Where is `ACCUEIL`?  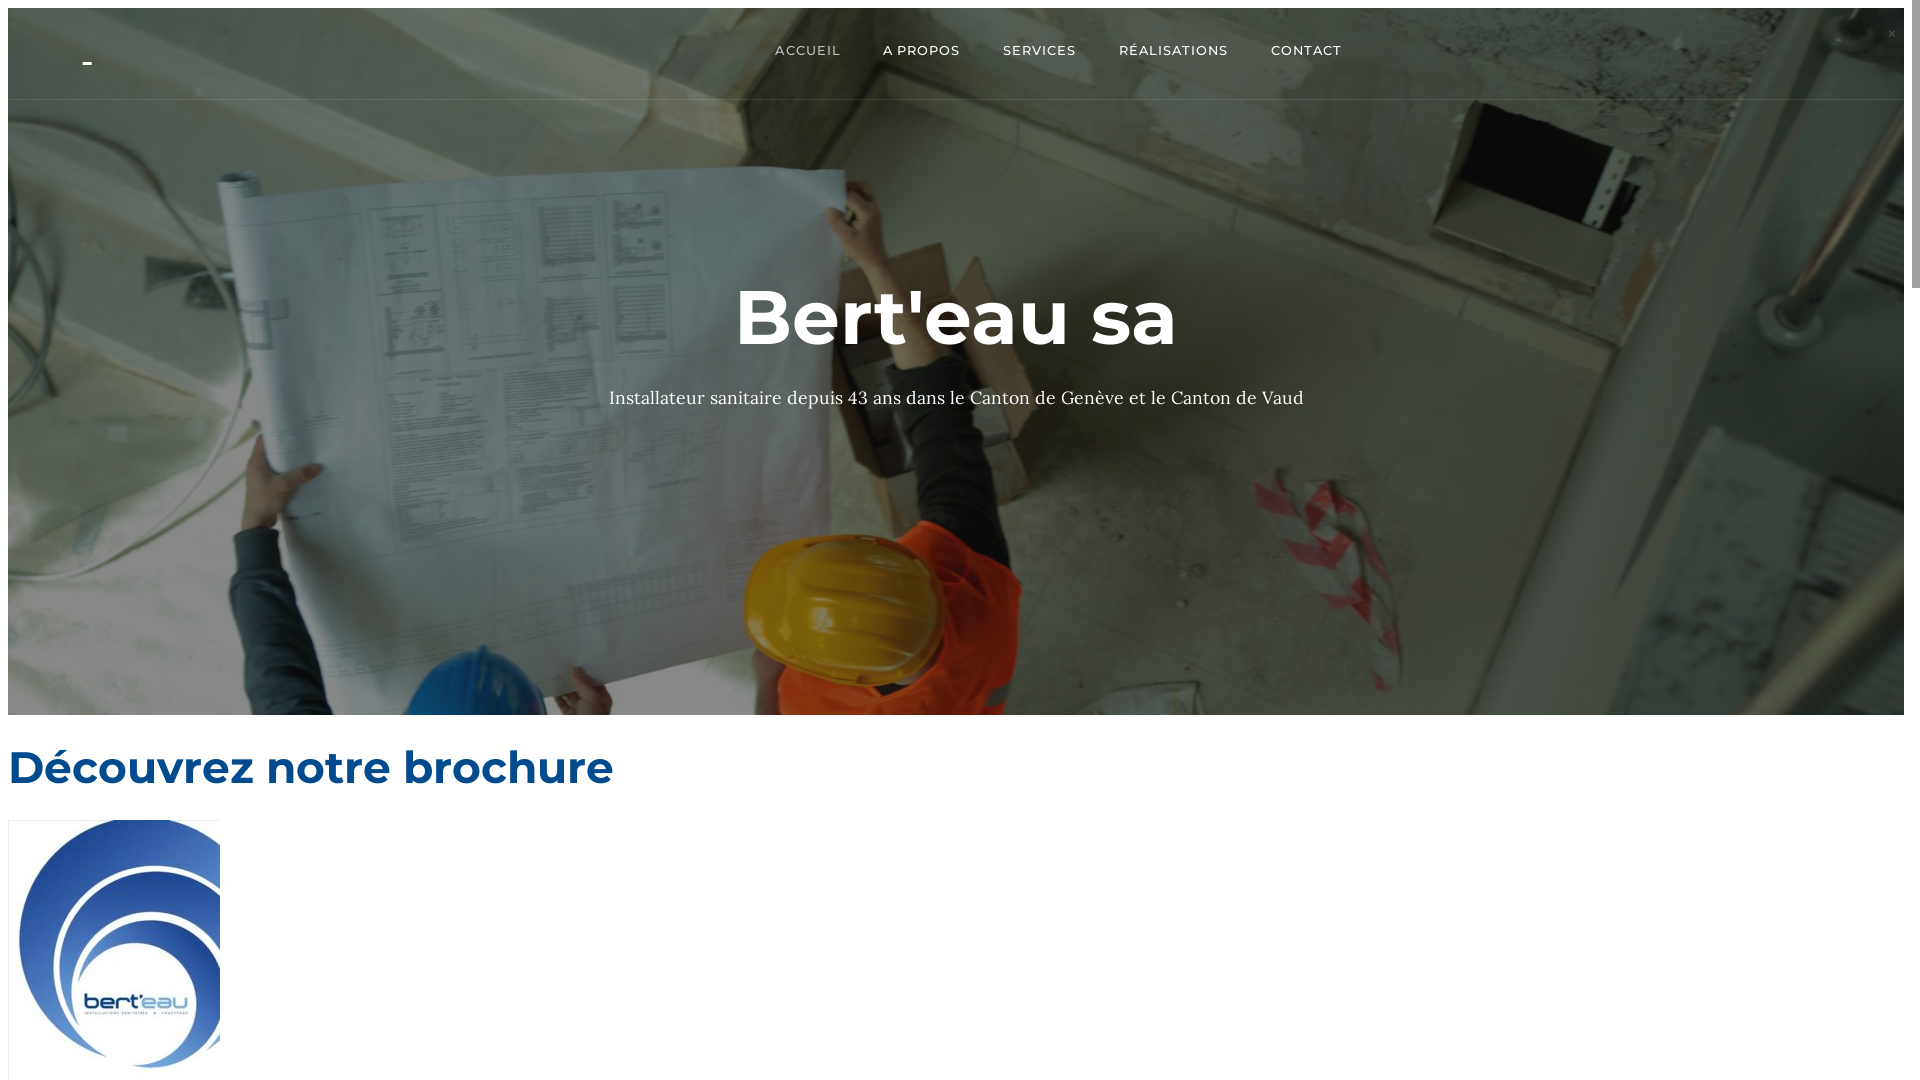
ACCUEIL is located at coordinates (808, 51).